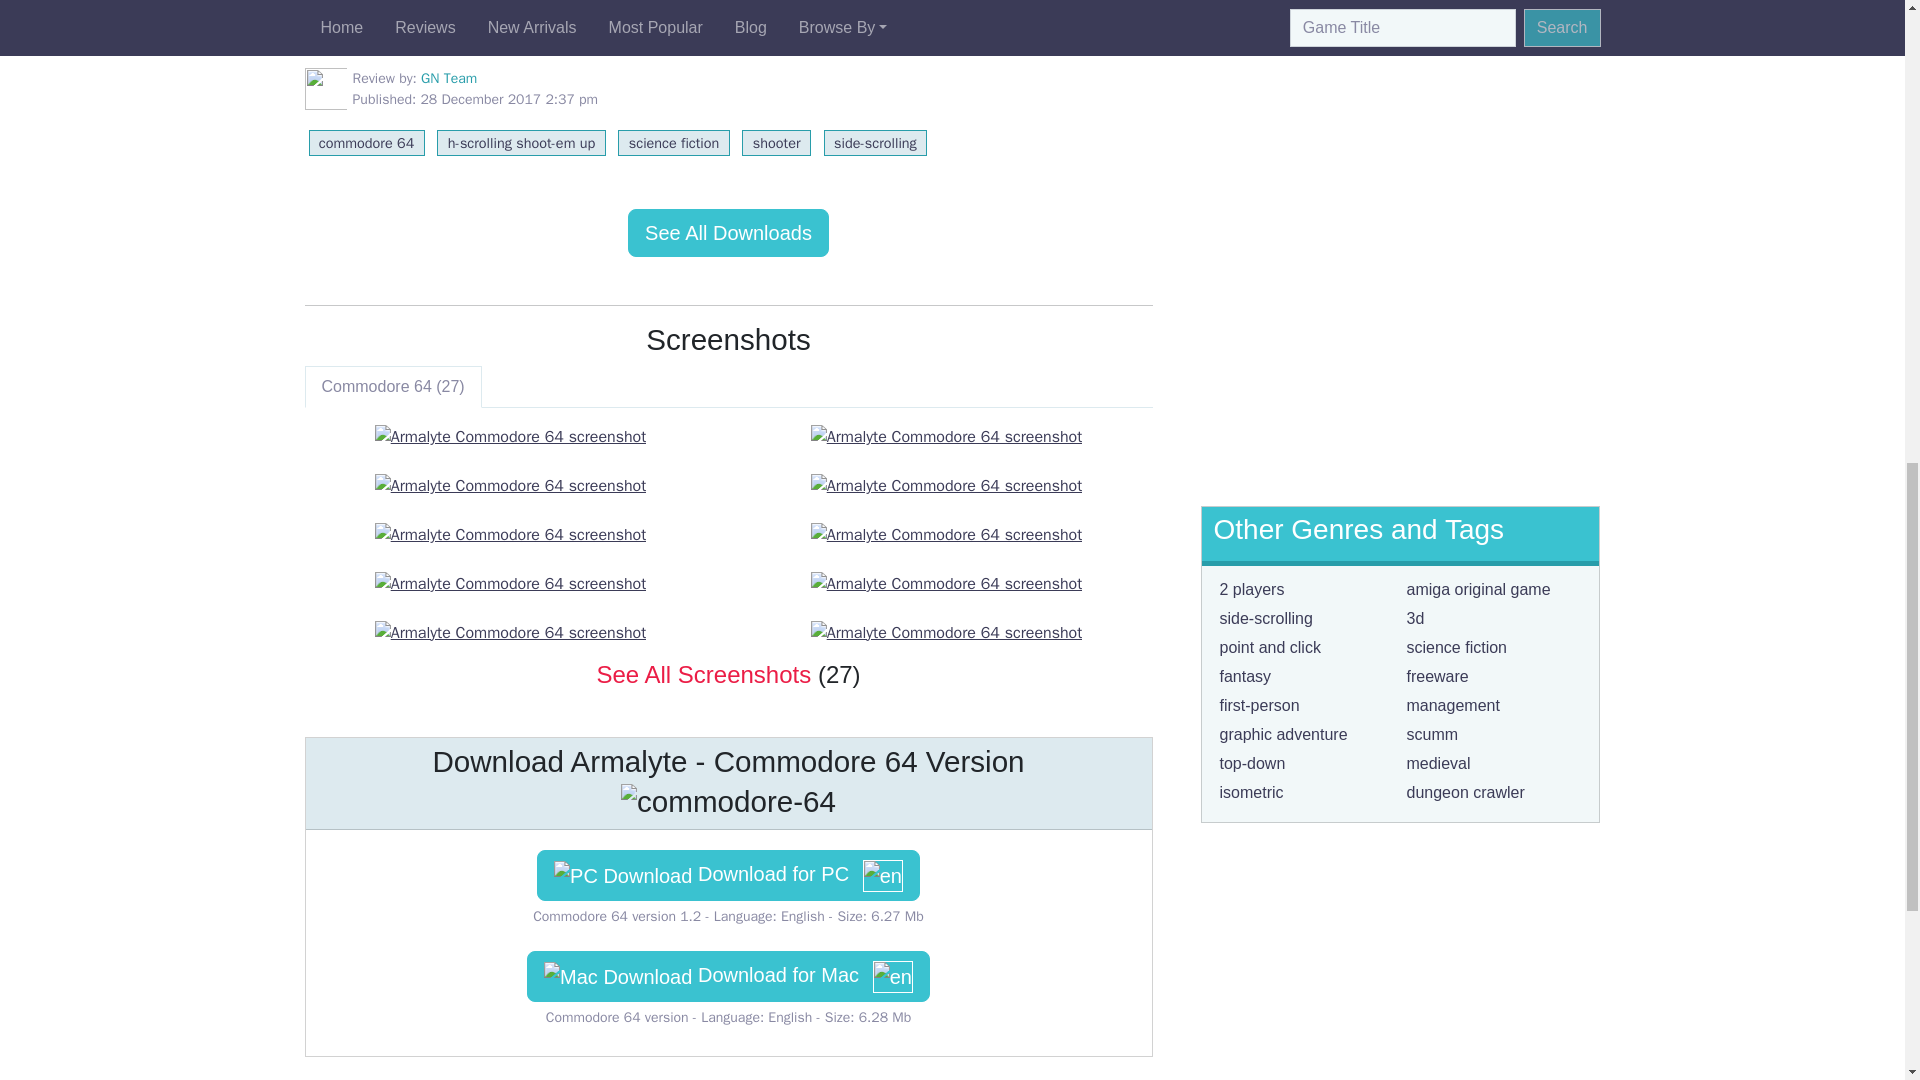 The image size is (1920, 1080). What do you see at coordinates (366, 142) in the screenshot?
I see `commodore 64` at bounding box center [366, 142].